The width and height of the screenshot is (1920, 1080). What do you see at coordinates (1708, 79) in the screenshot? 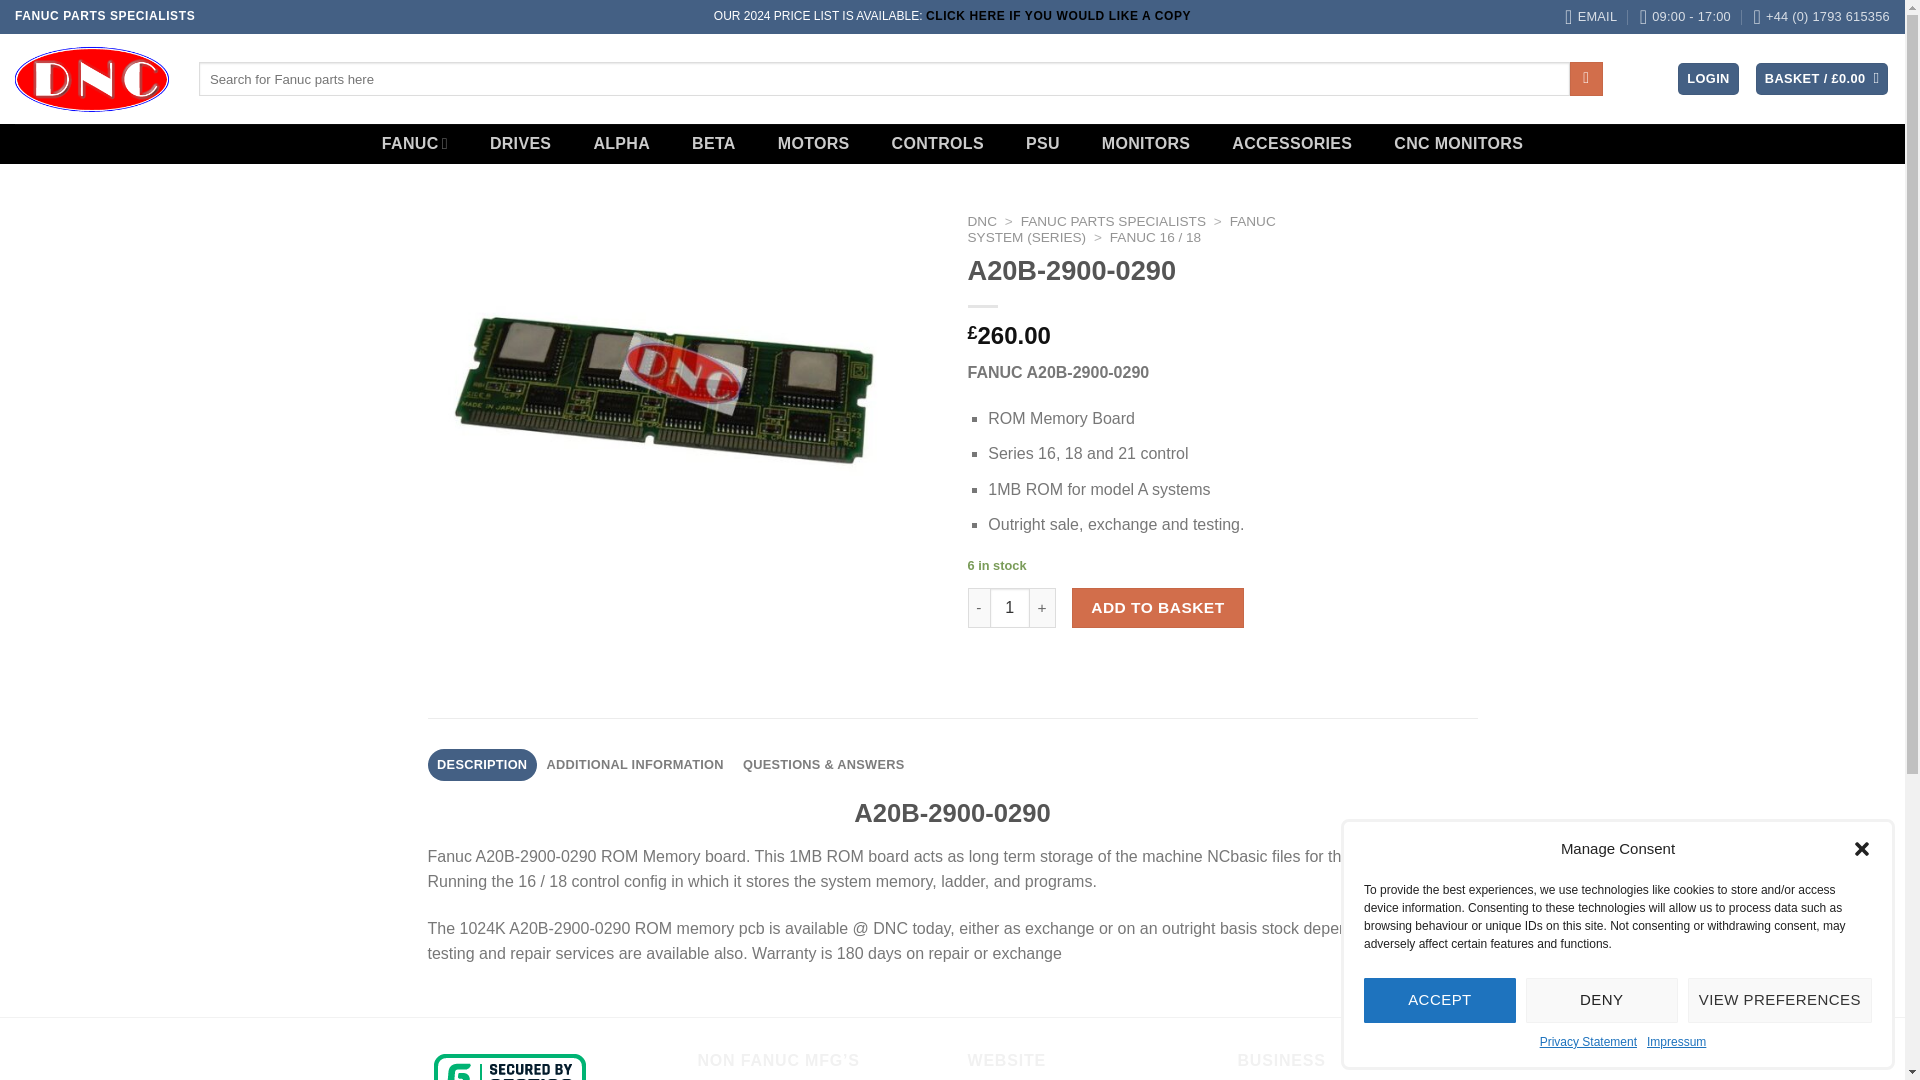
I see `LOGIN` at bounding box center [1708, 79].